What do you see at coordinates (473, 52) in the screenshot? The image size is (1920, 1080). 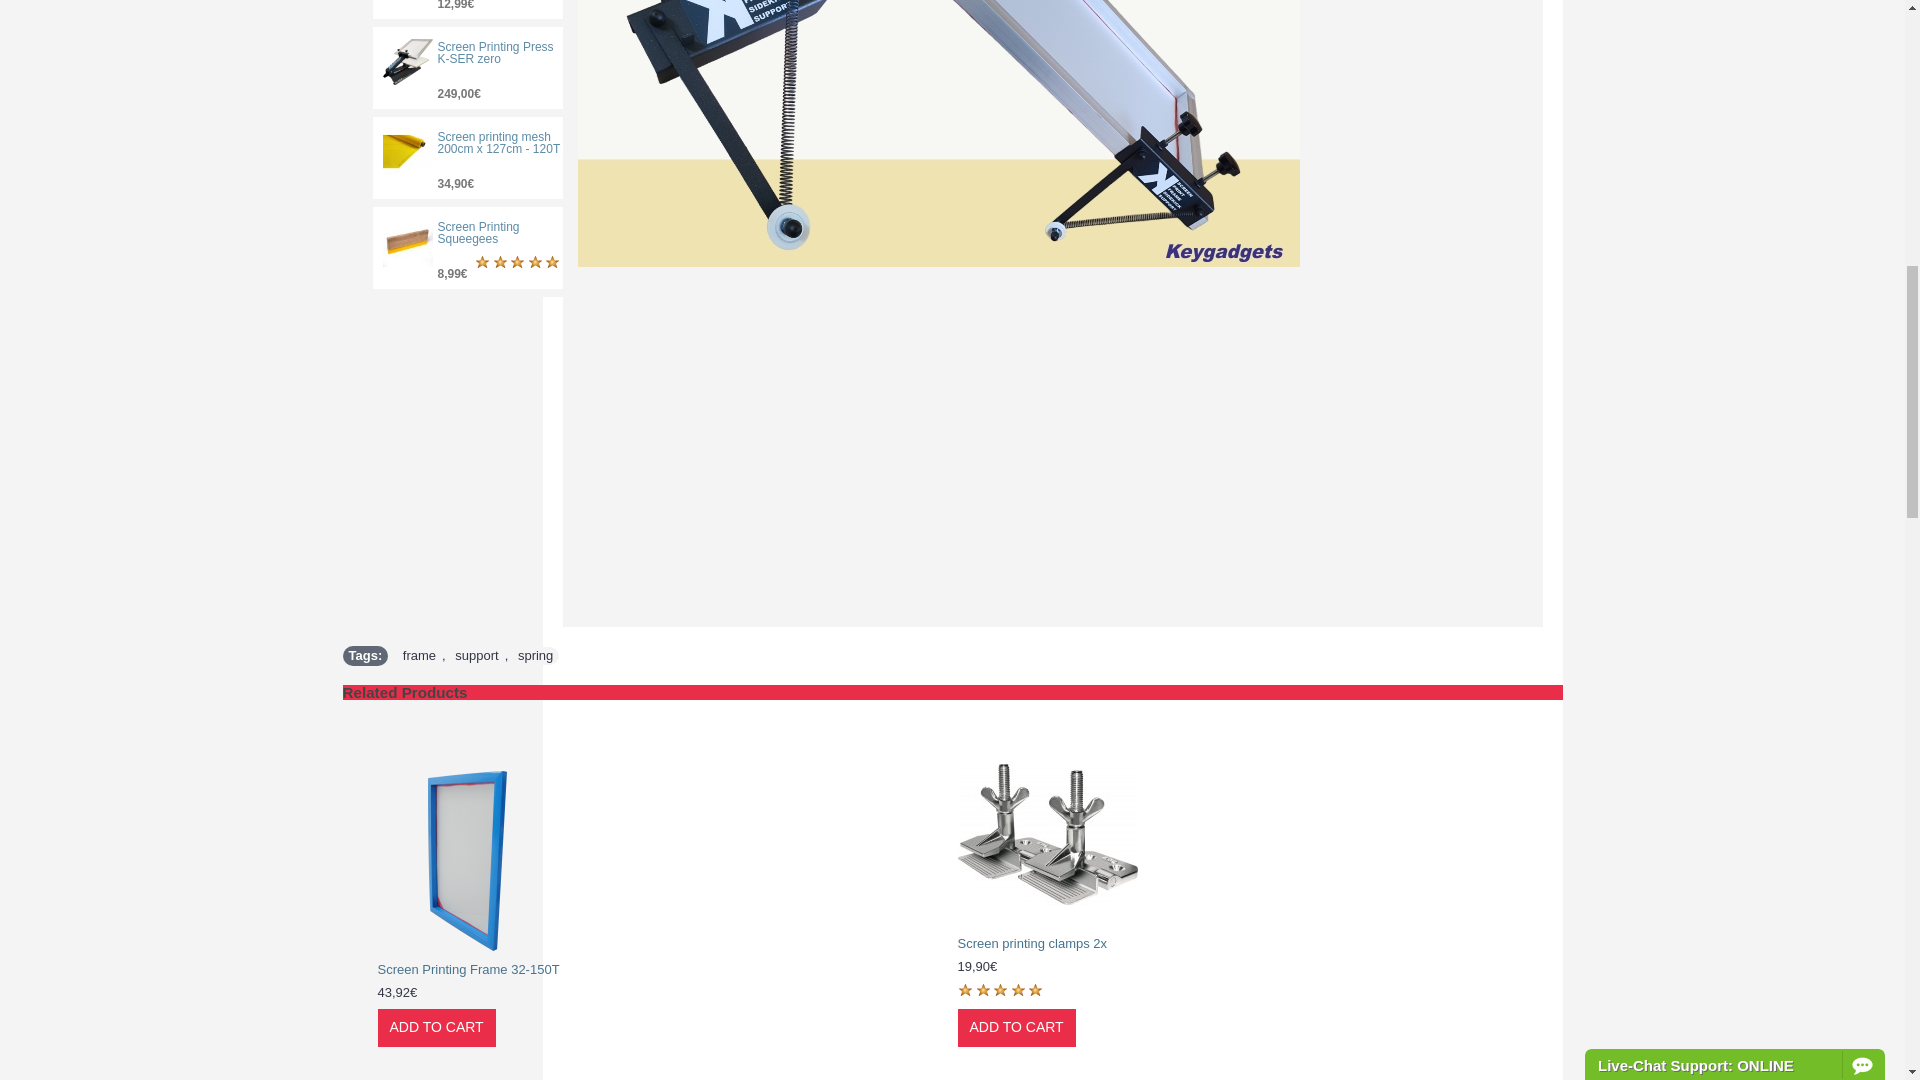 I see `Screen Printing Press K-SER zero` at bounding box center [473, 52].